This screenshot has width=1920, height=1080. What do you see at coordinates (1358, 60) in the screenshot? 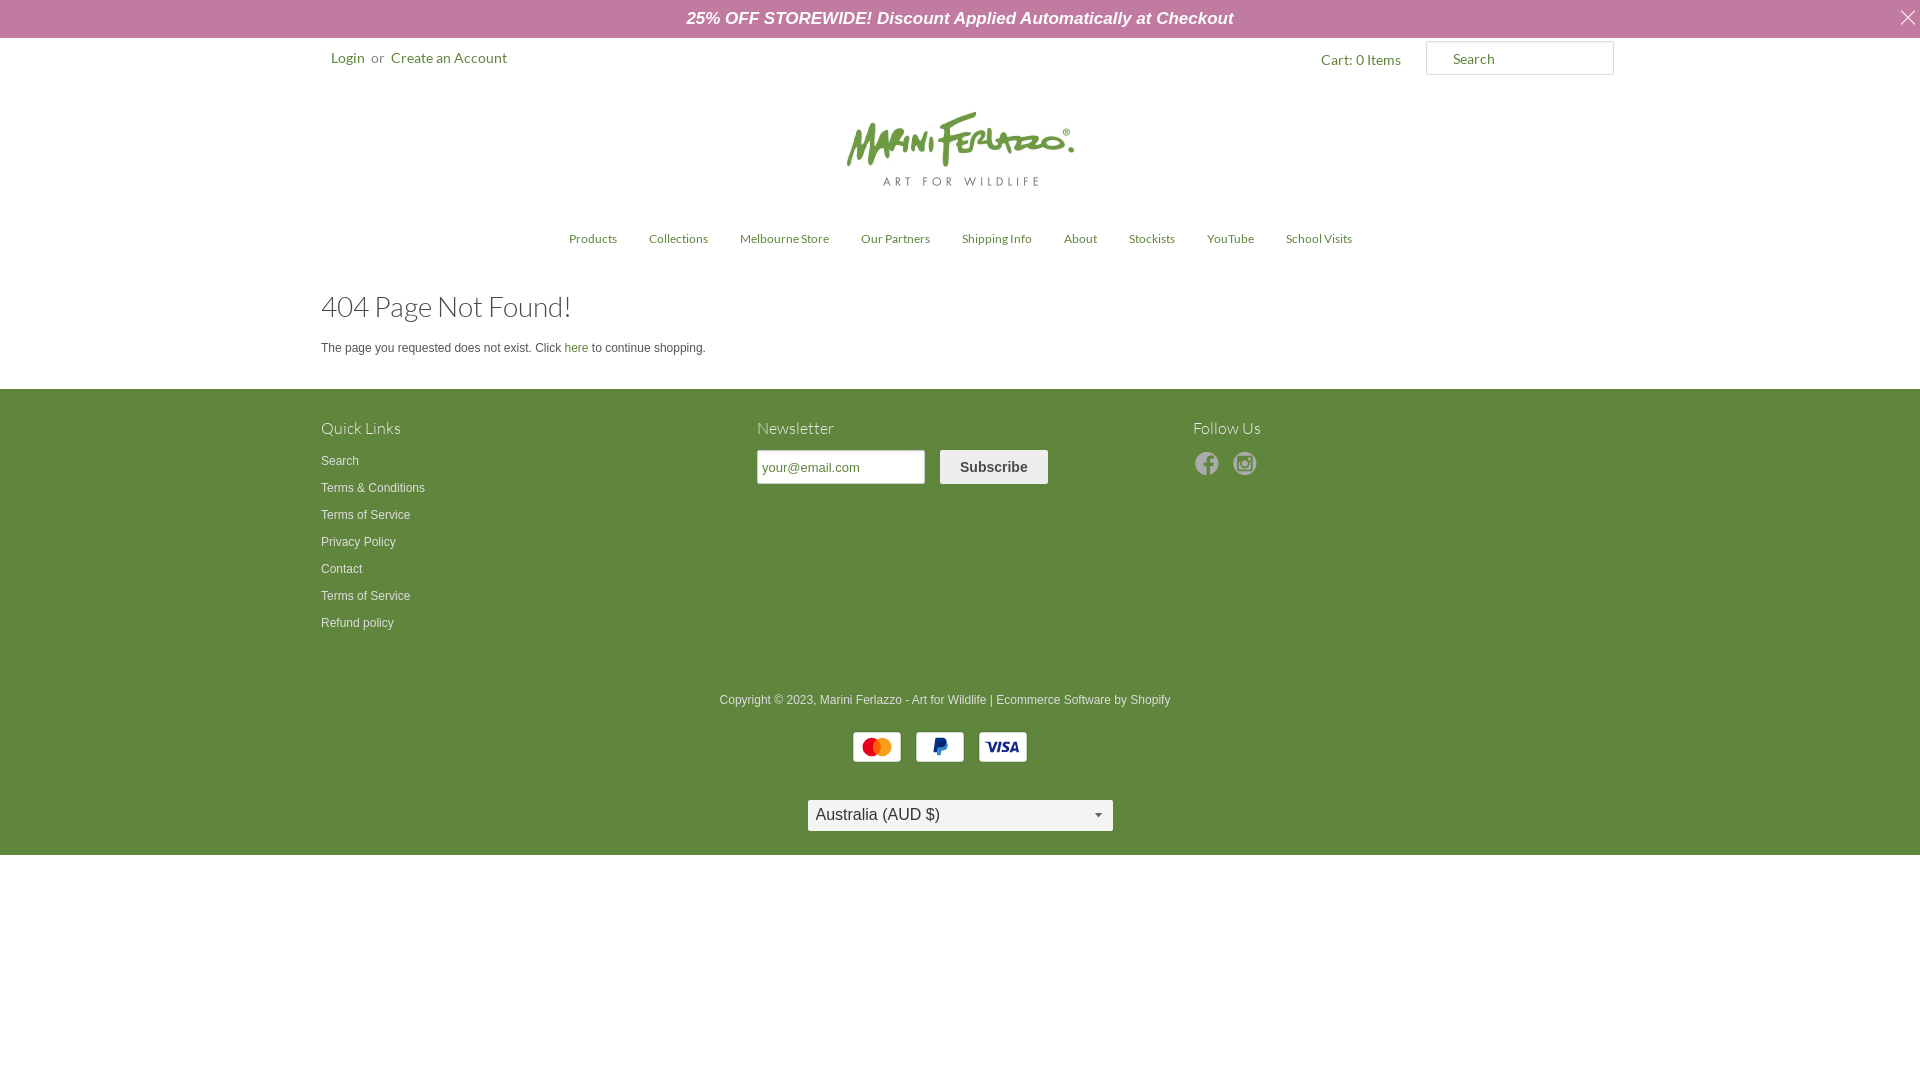
I see `Cart: 0 Items` at bounding box center [1358, 60].